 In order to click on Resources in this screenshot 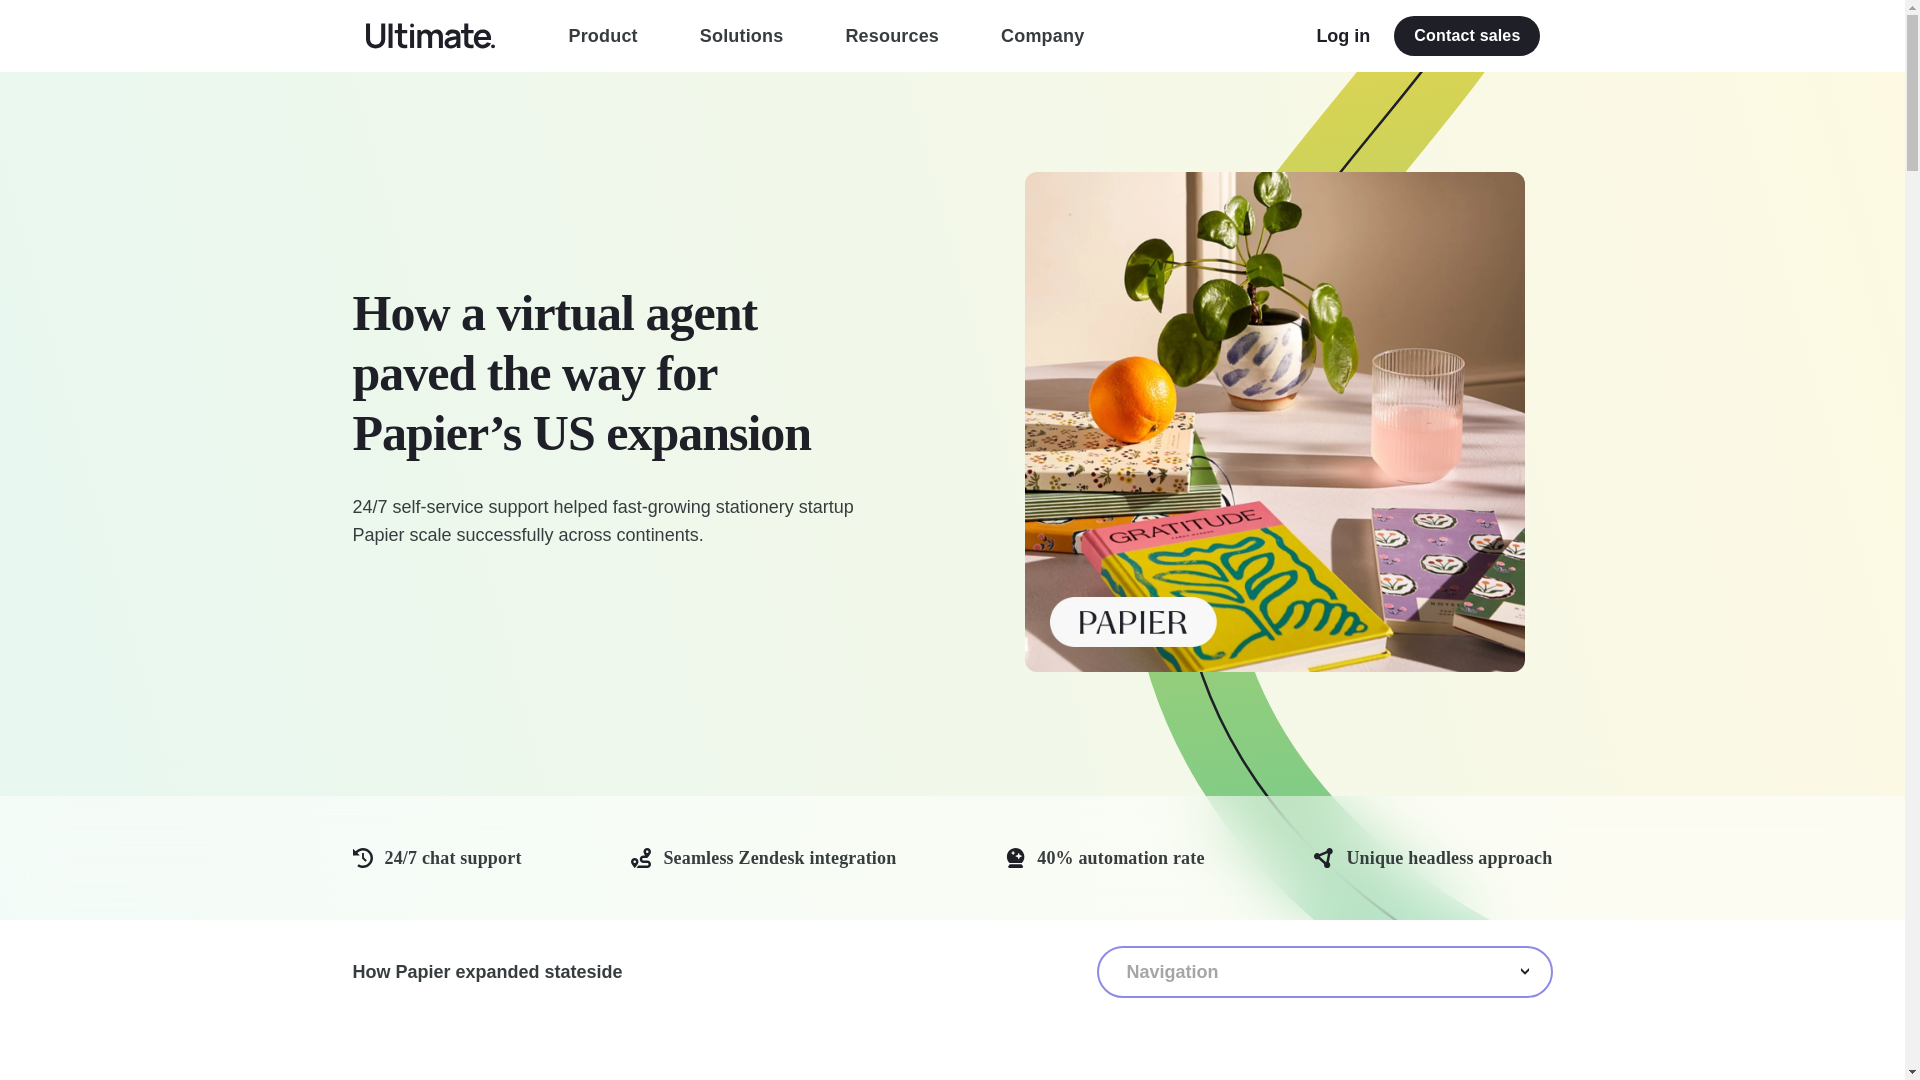, I will do `click(892, 36)`.